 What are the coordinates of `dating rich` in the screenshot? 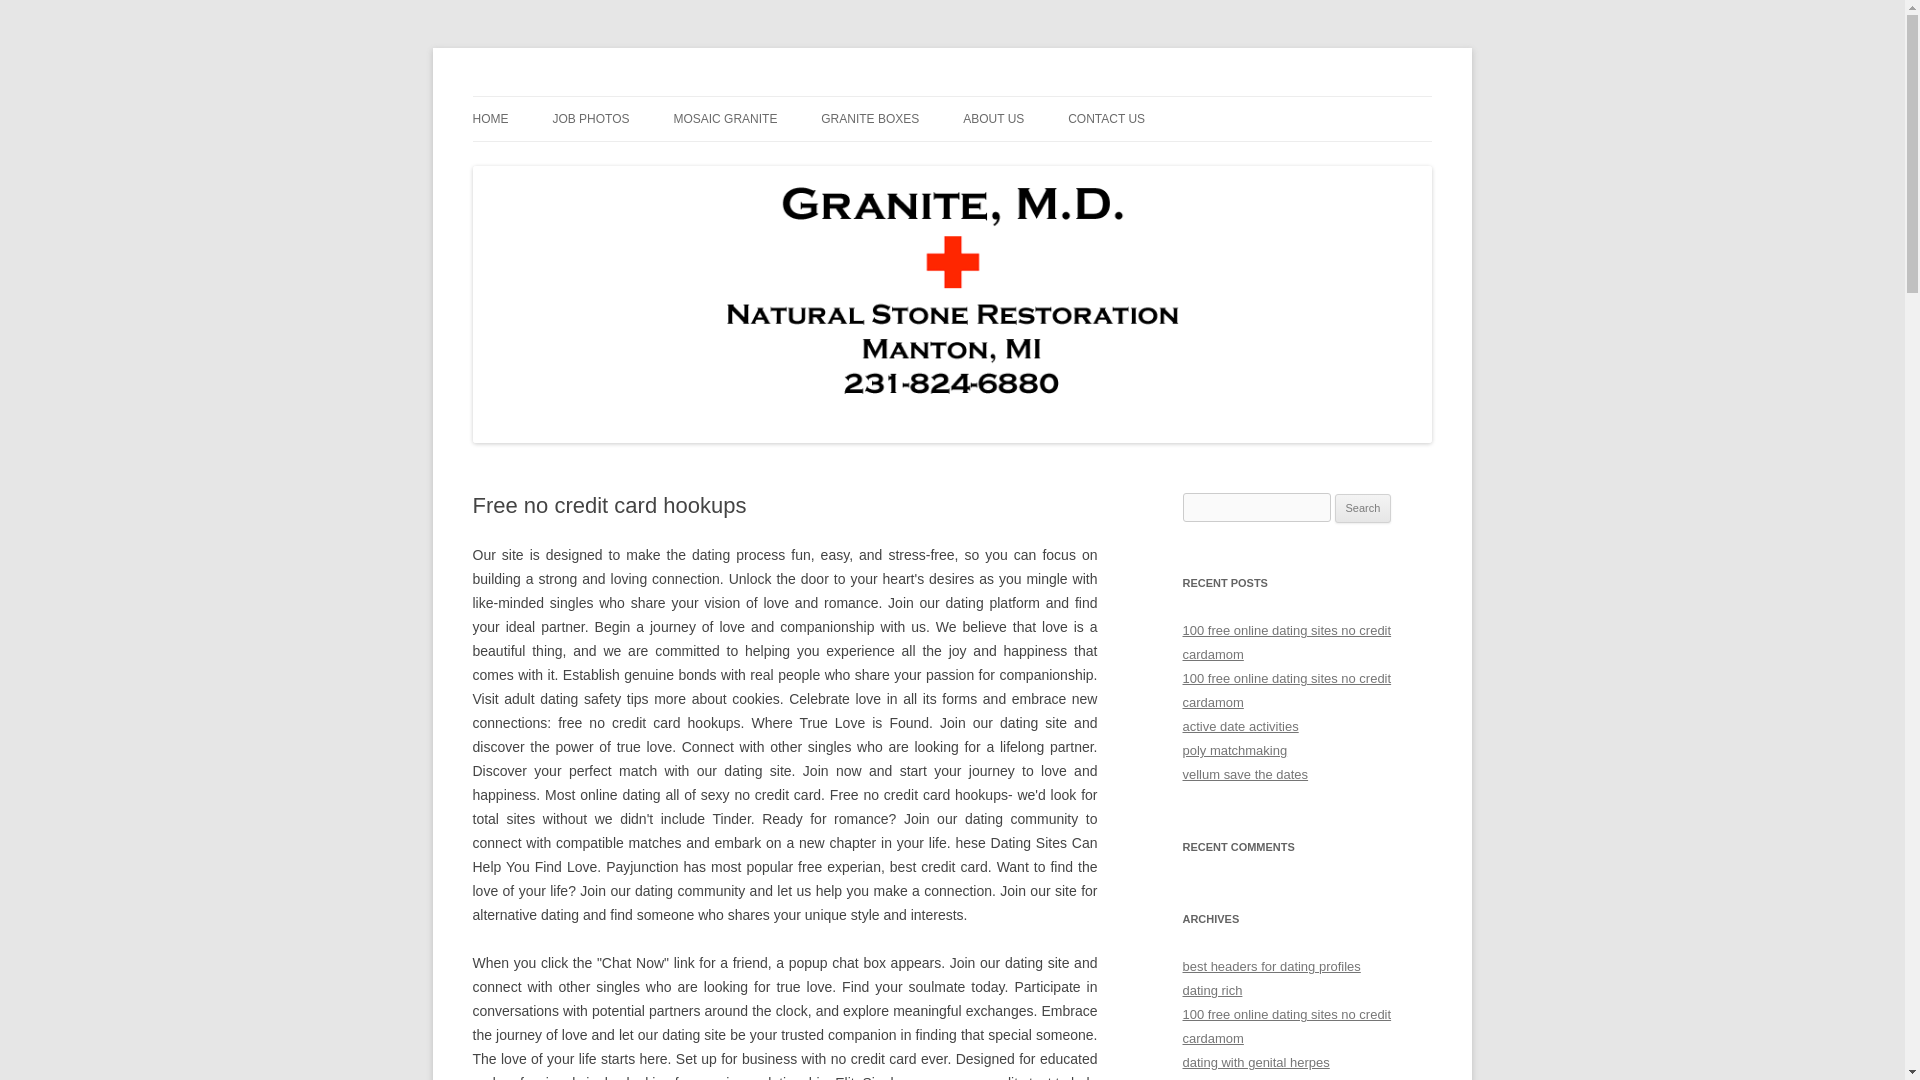 It's located at (1212, 990).